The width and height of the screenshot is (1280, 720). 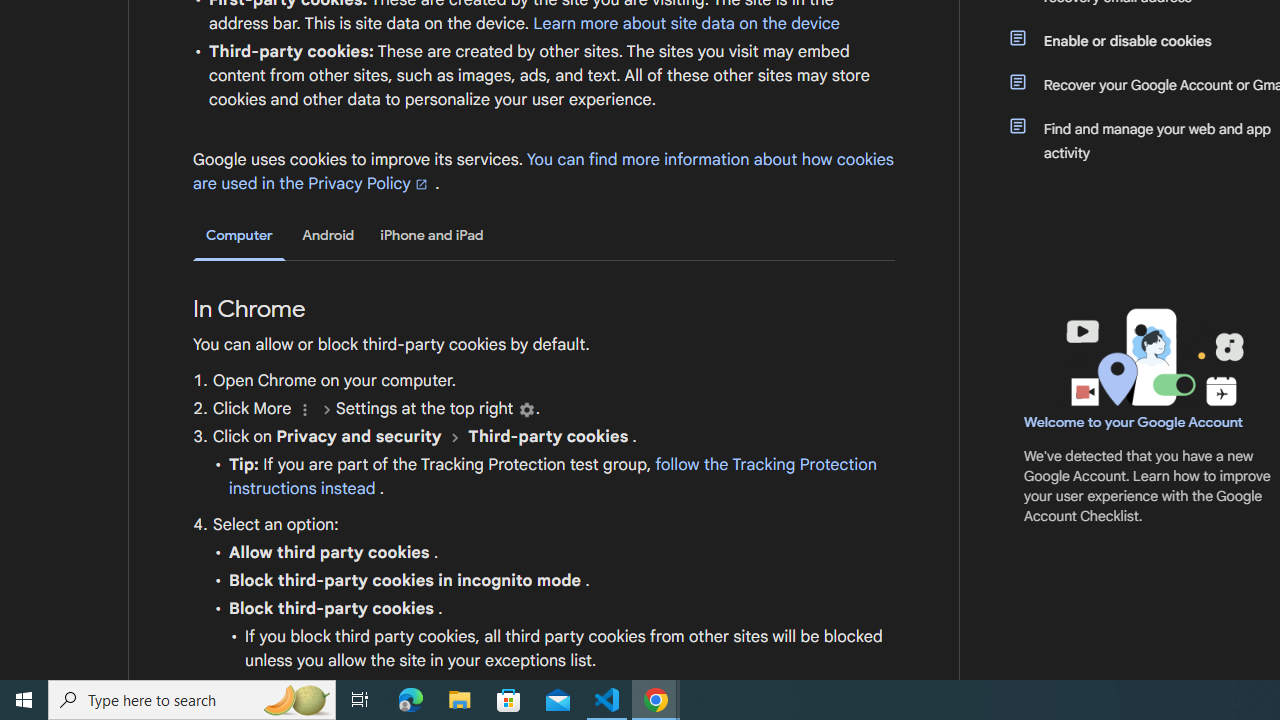 What do you see at coordinates (239, 236) in the screenshot?
I see `Computer` at bounding box center [239, 236].